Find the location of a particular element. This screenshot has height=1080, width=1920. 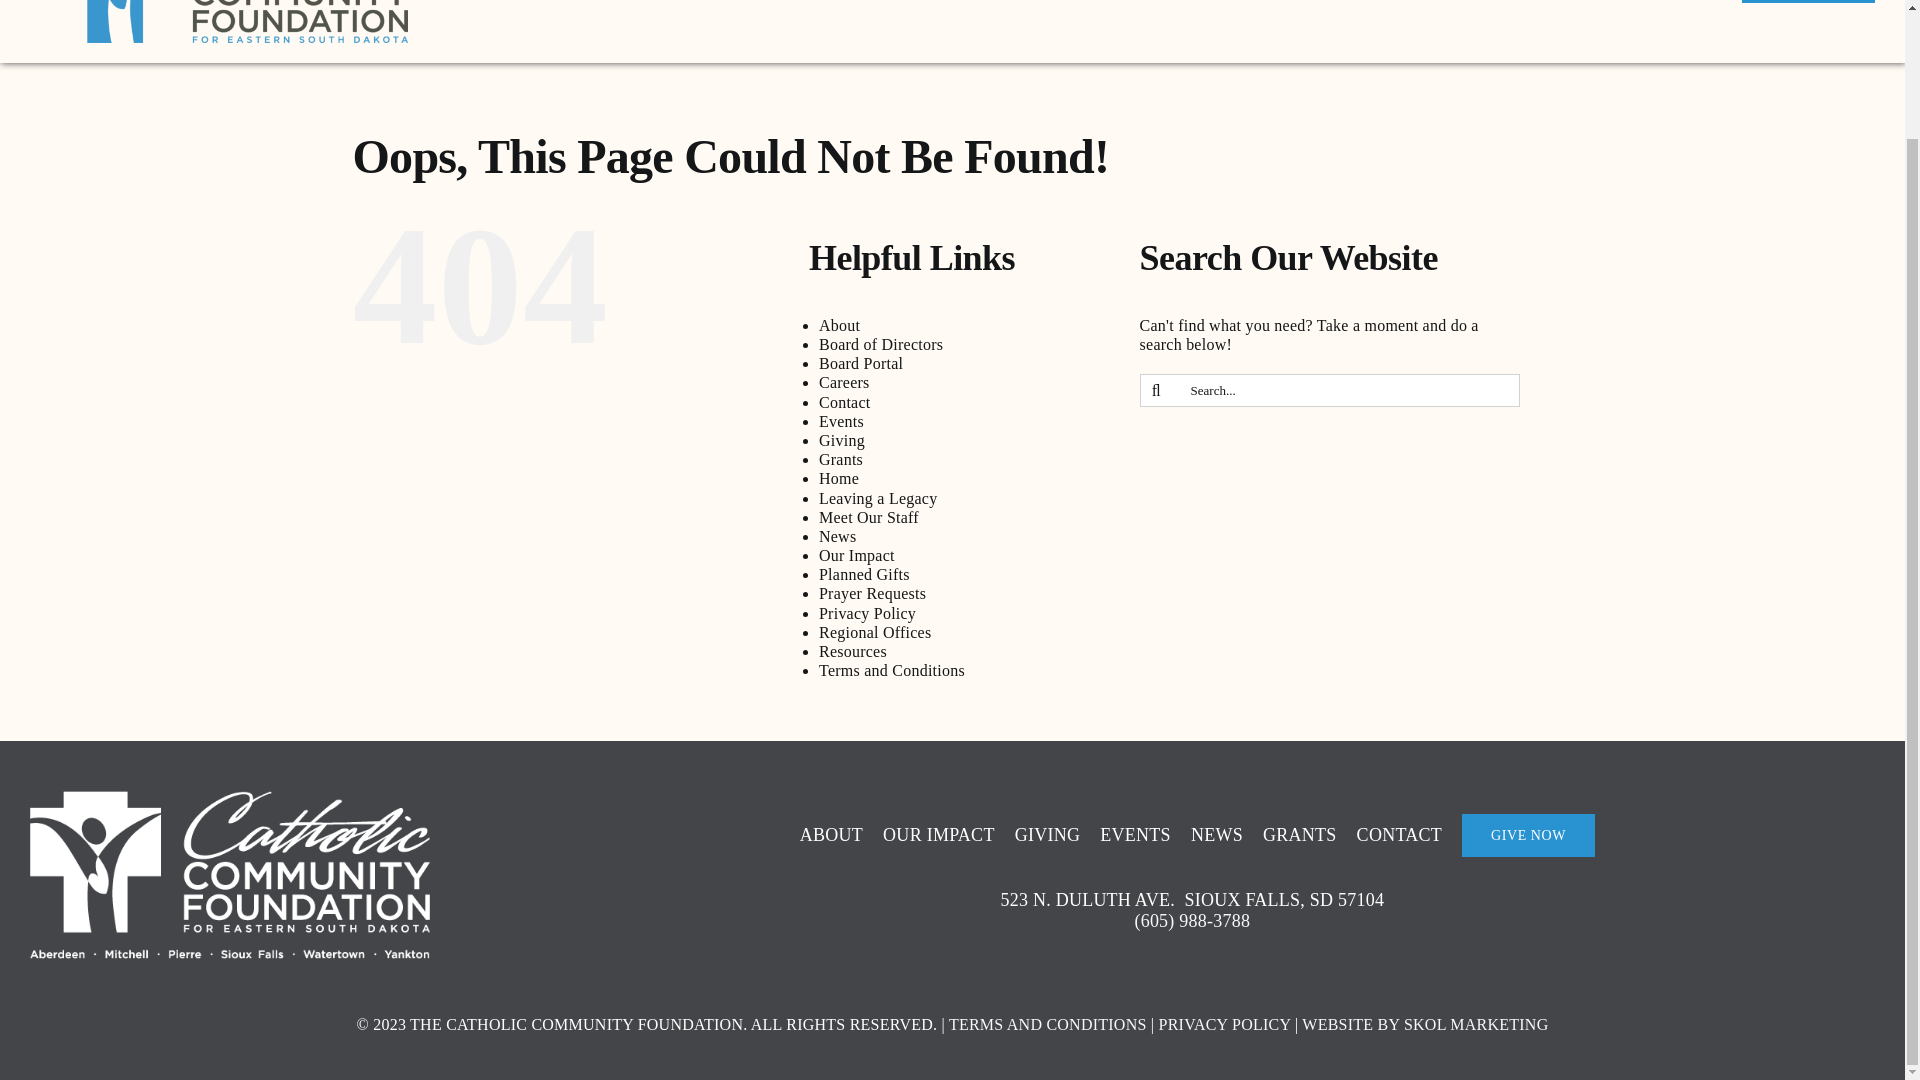

EVENTS is located at coordinates (1498, 9).